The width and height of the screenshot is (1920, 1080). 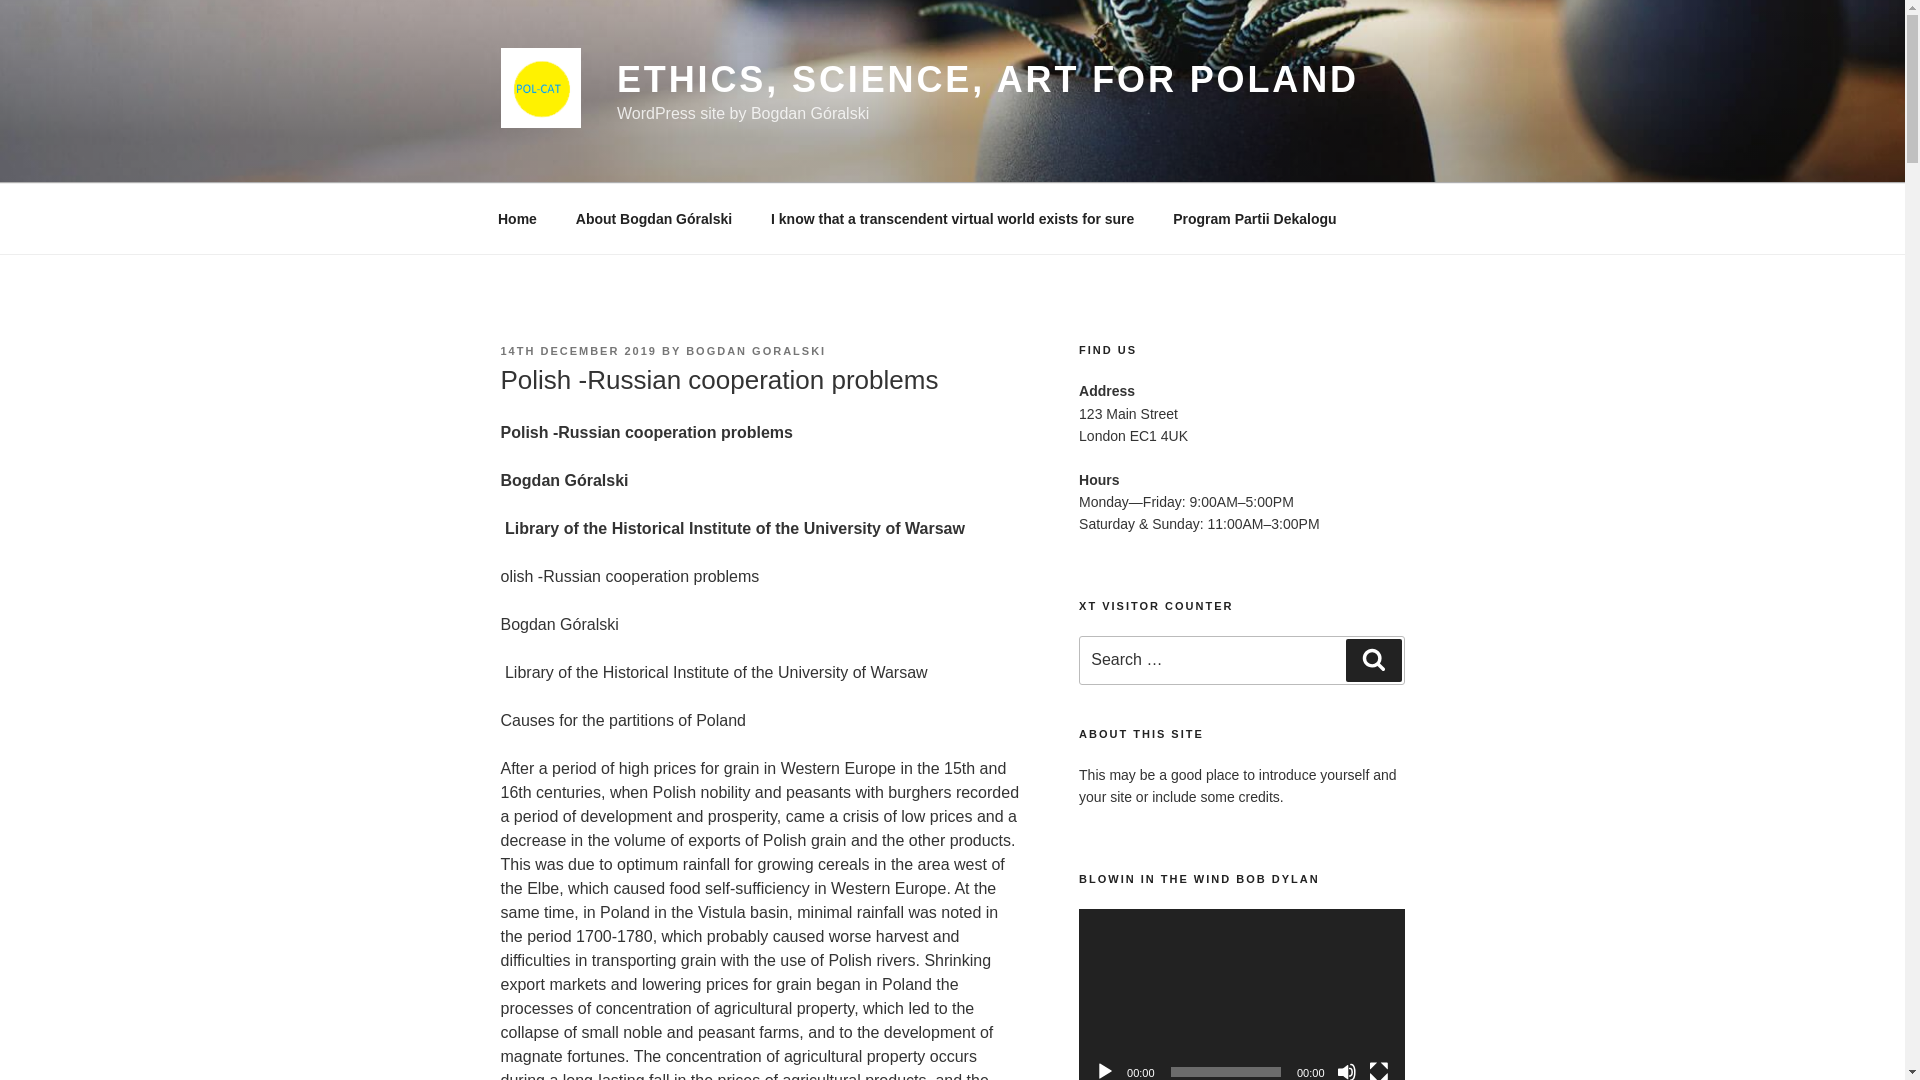 What do you see at coordinates (578, 350) in the screenshot?
I see `14TH DECEMBER 2019` at bounding box center [578, 350].